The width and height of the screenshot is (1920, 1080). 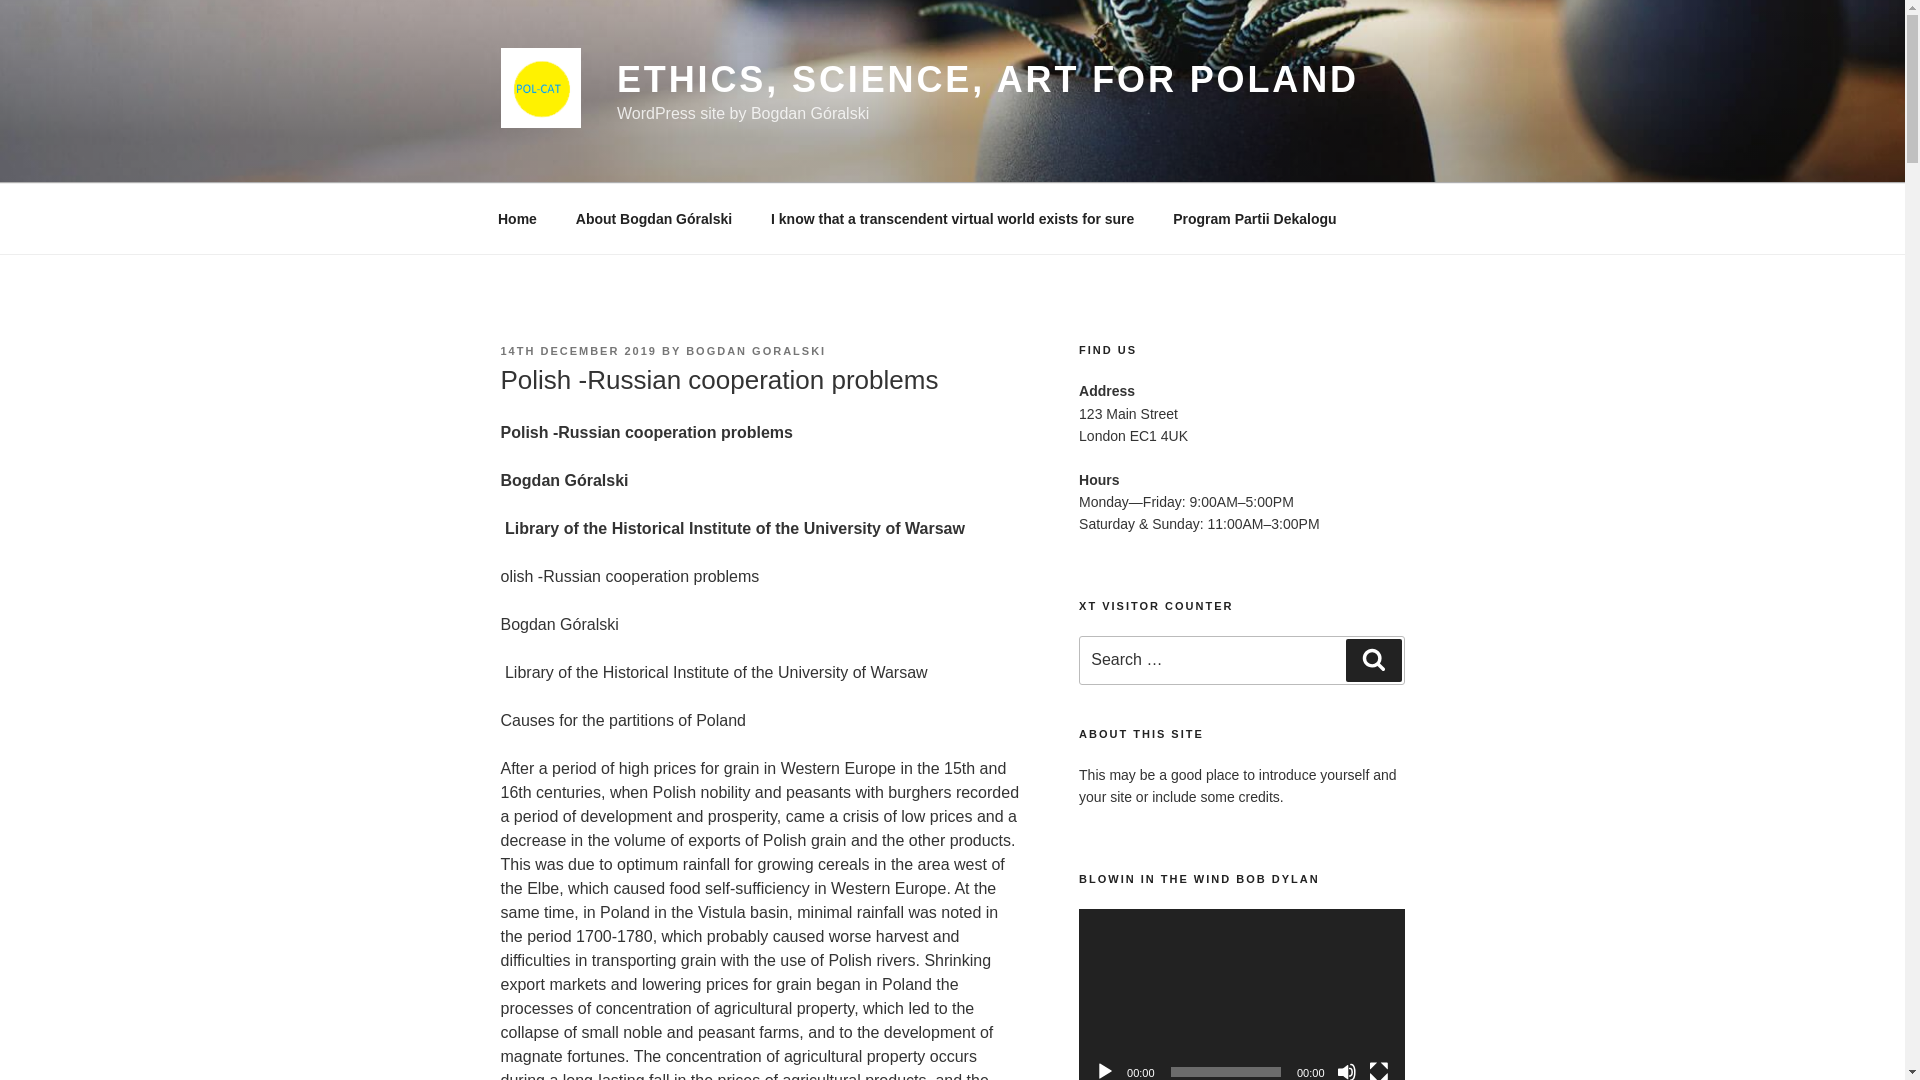 What do you see at coordinates (578, 350) in the screenshot?
I see `14TH DECEMBER 2019` at bounding box center [578, 350].